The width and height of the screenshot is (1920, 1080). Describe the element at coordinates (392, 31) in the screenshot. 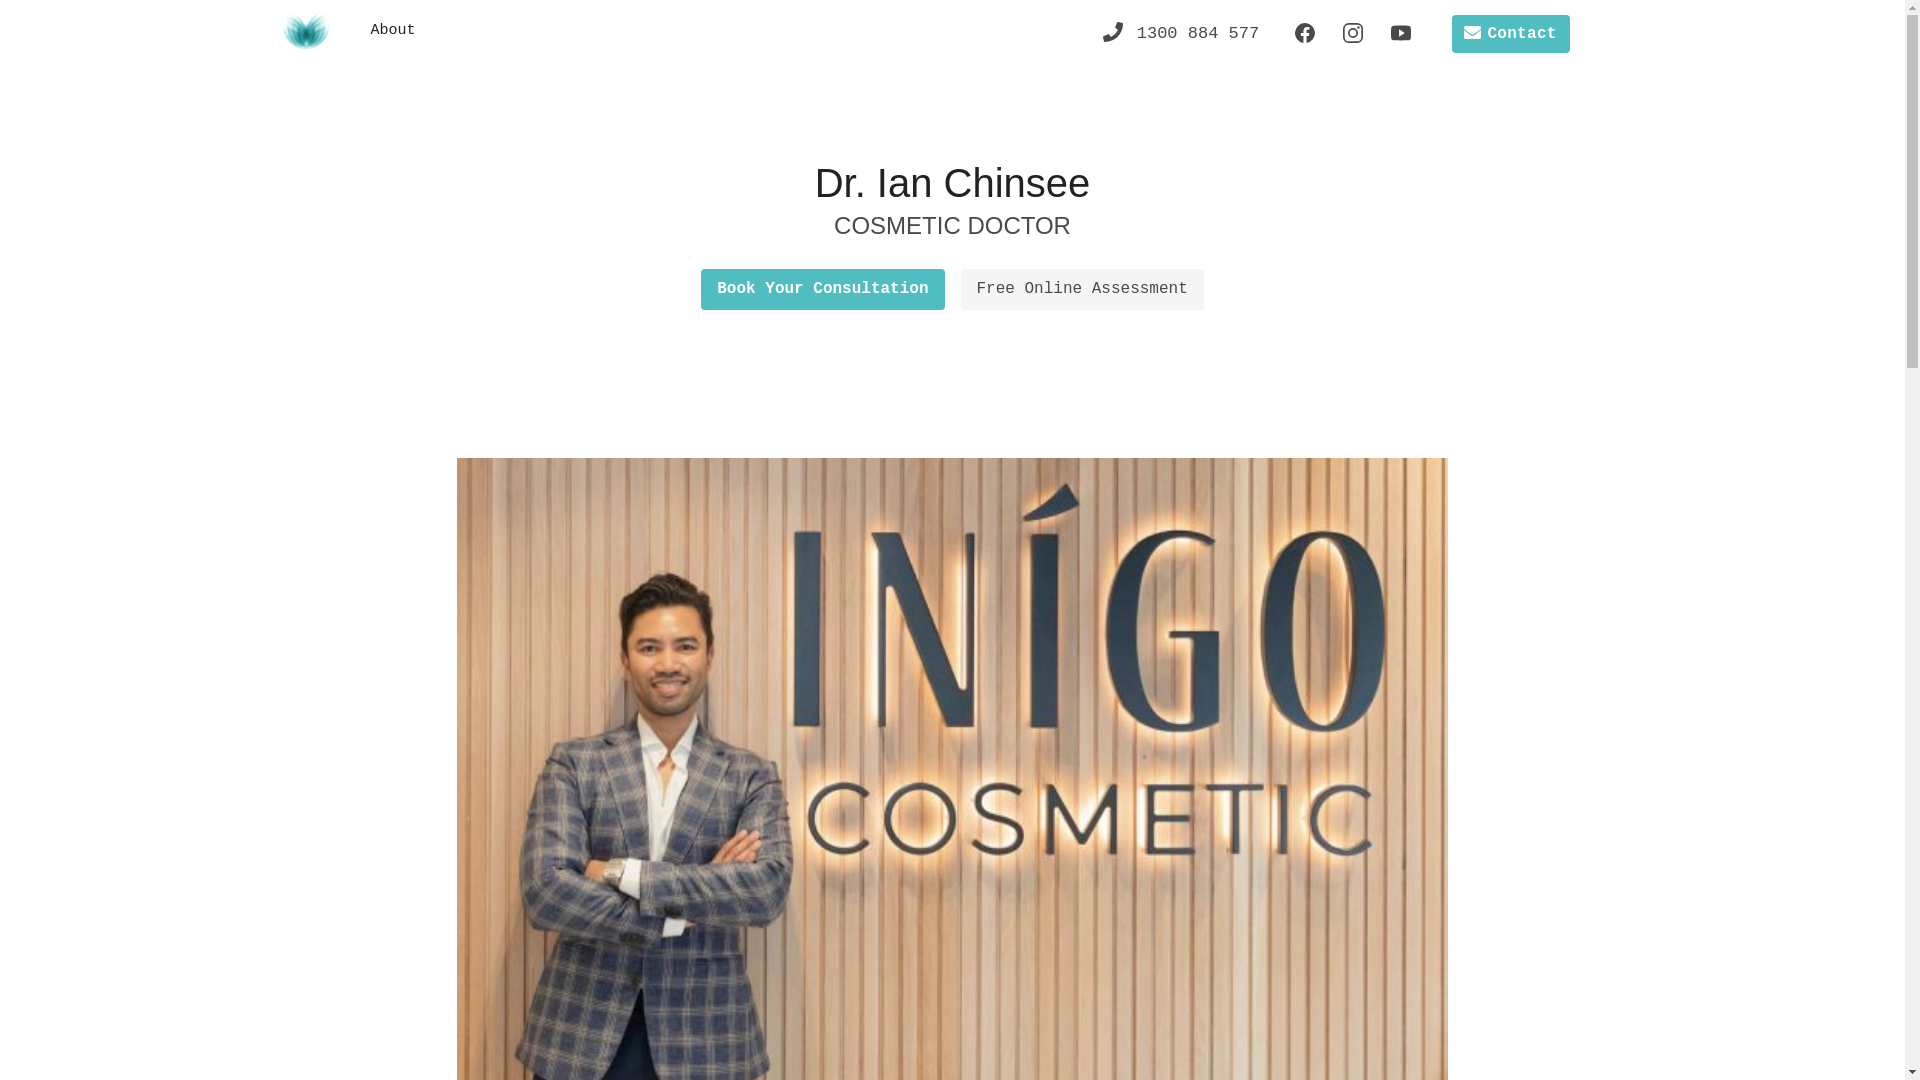

I see `About` at that location.